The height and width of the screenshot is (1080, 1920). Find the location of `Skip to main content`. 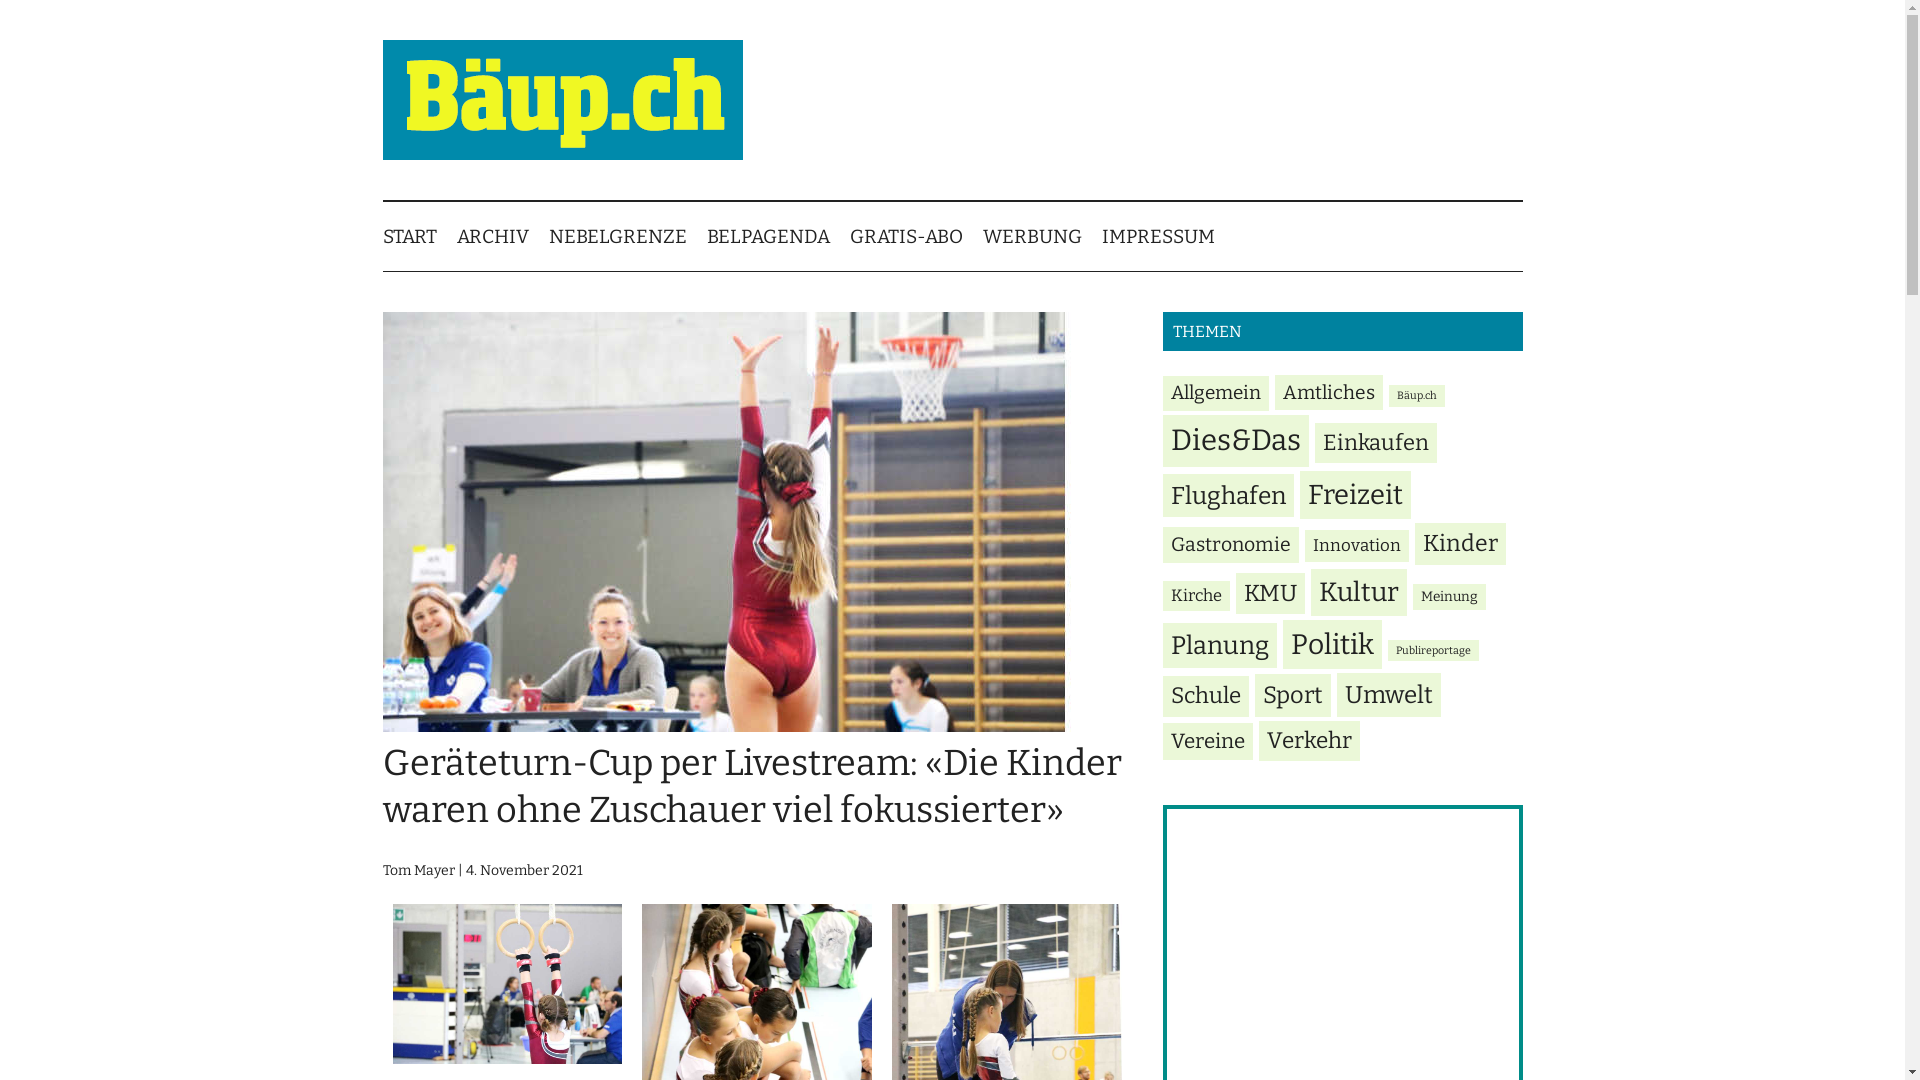

Skip to main content is located at coordinates (0, 0).